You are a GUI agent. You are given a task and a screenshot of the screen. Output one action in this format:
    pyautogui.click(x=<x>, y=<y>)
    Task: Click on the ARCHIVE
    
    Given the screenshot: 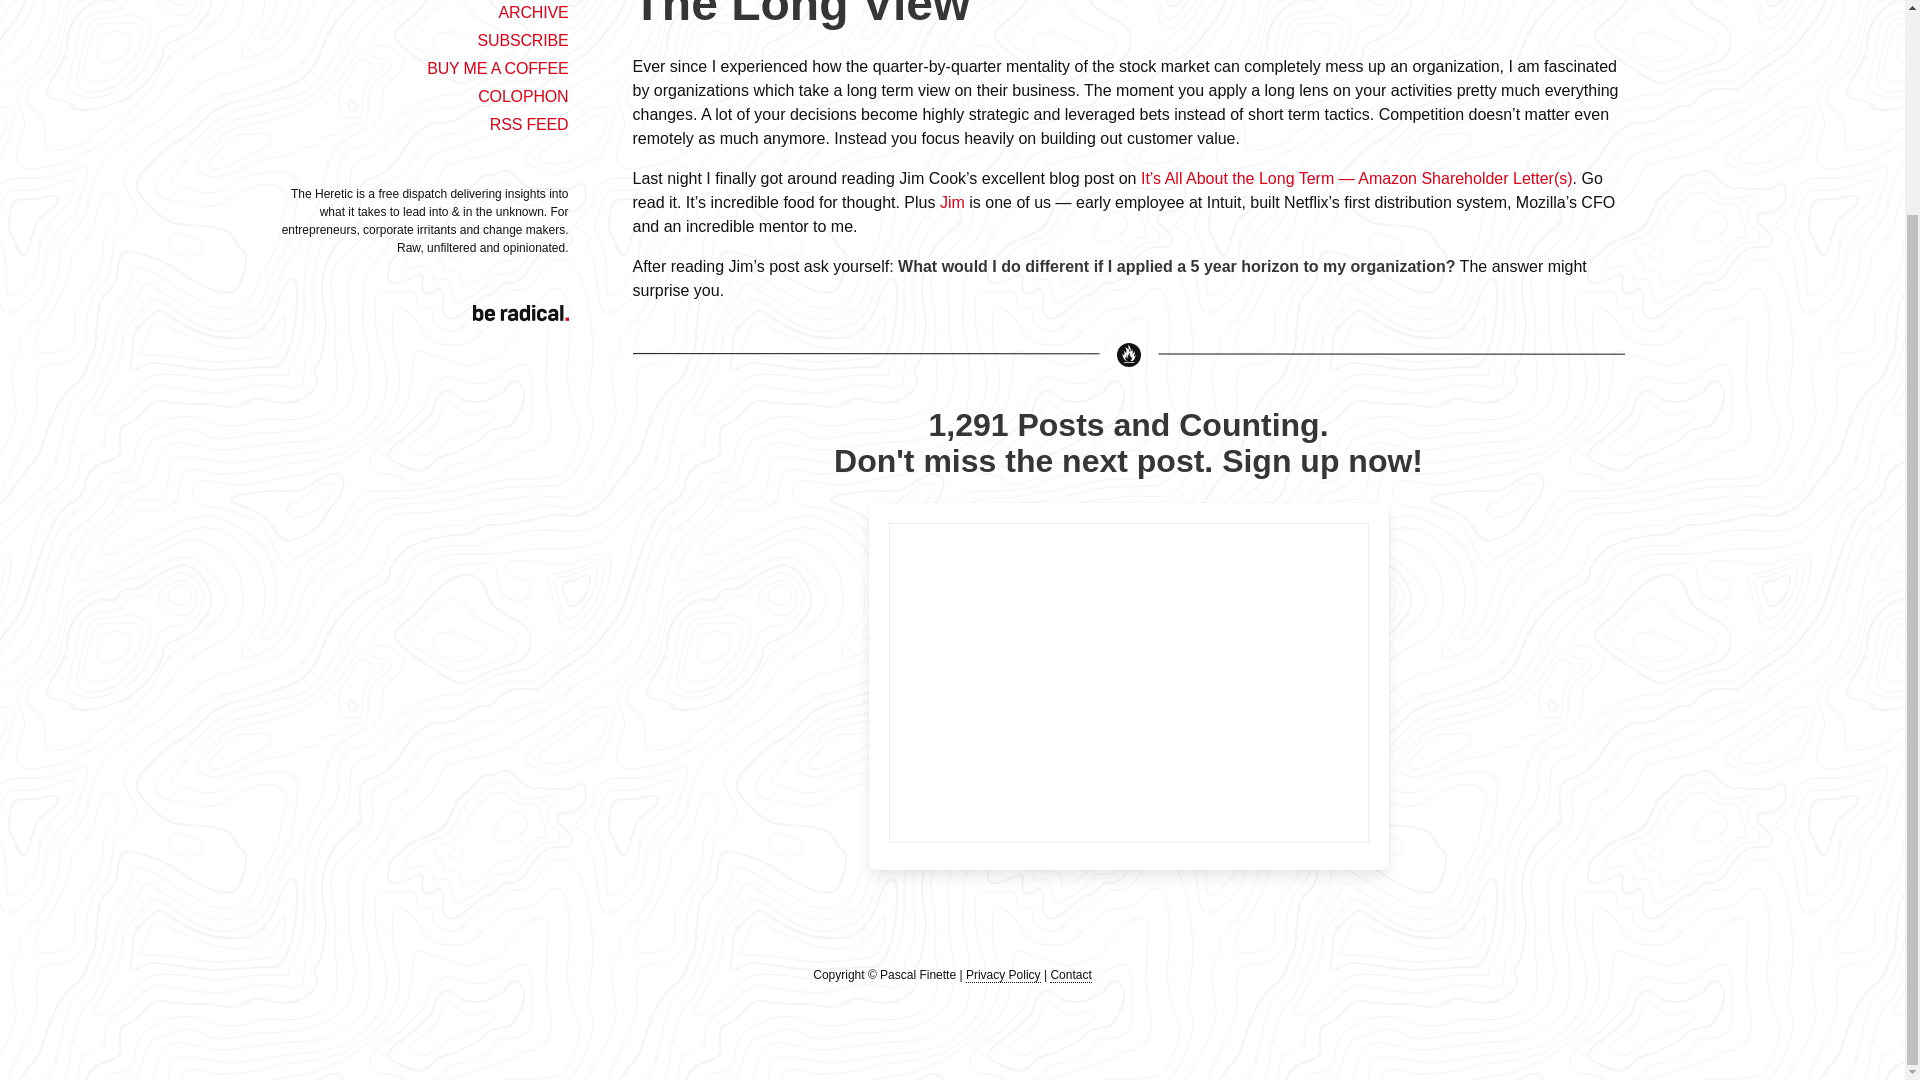 What is the action you would take?
    pyautogui.click(x=532, y=12)
    